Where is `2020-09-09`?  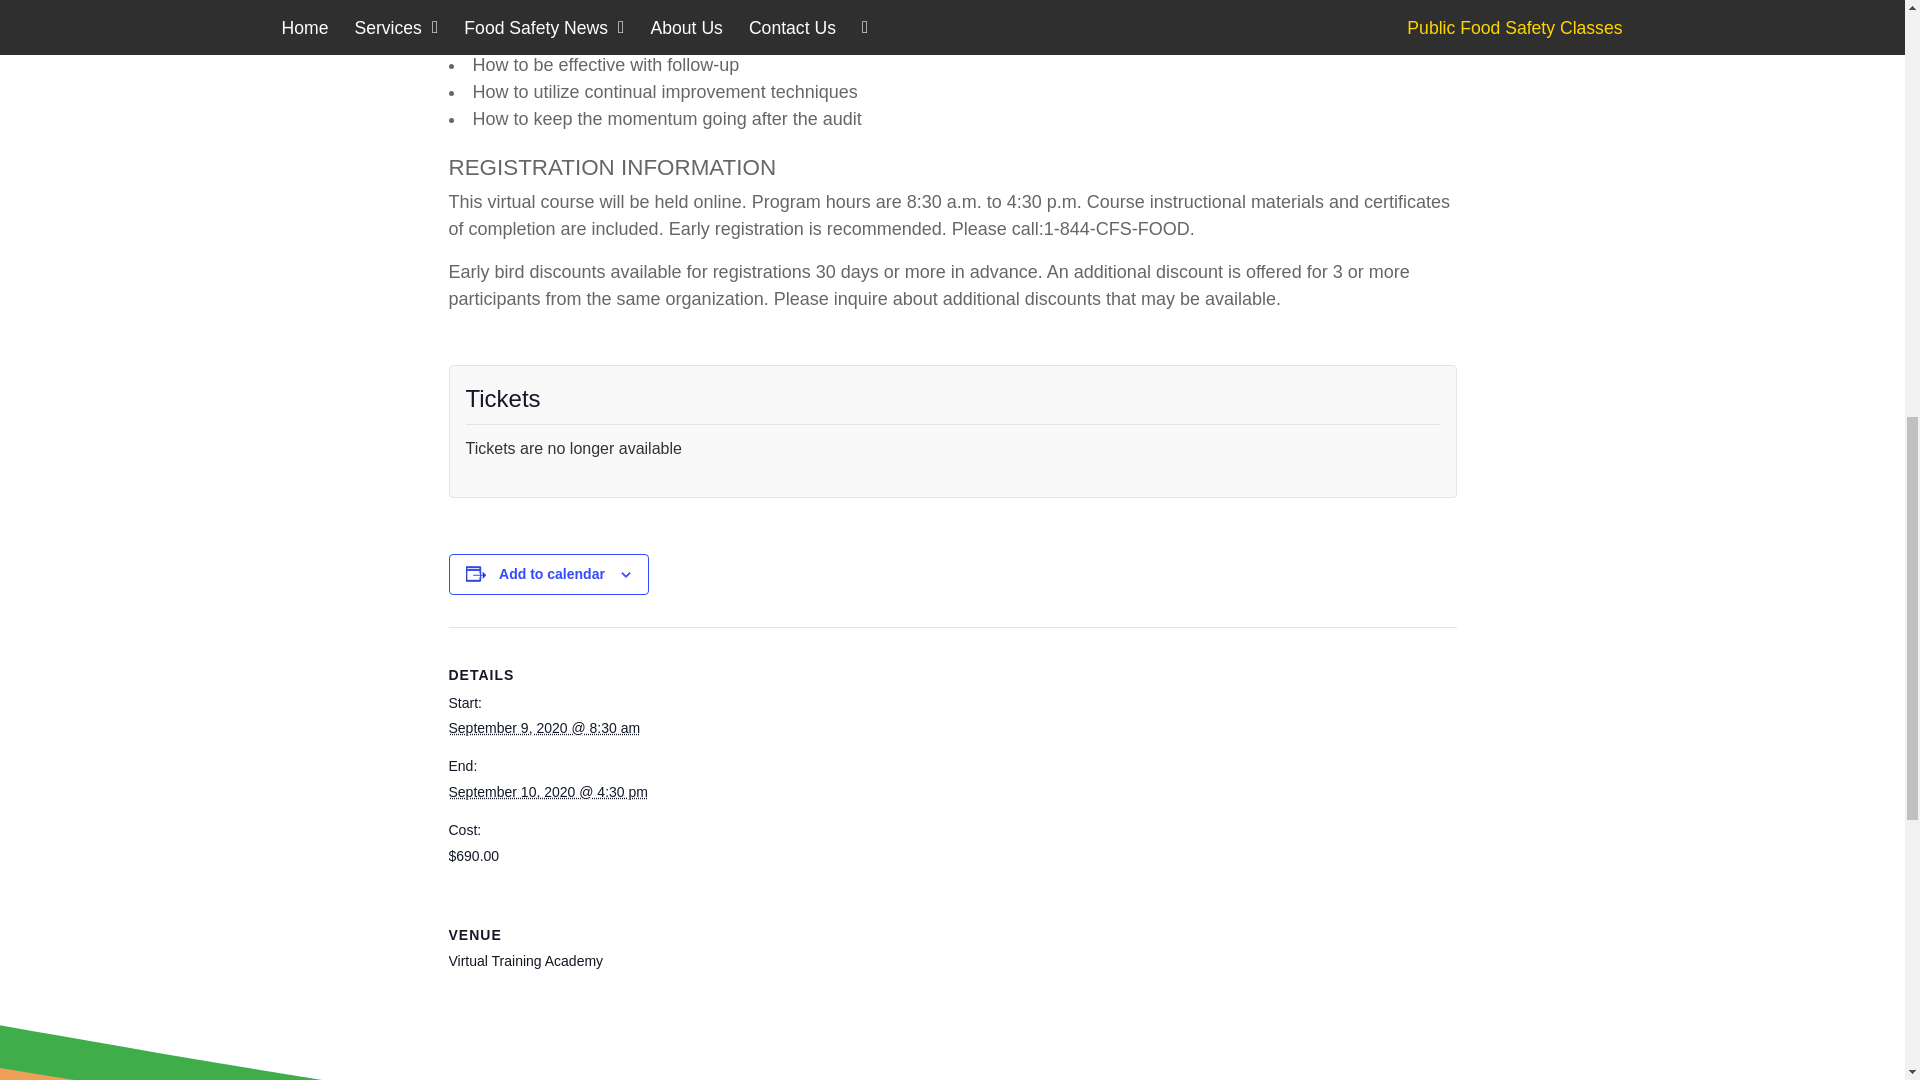
2020-09-09 is located at coordinates (543, 728).